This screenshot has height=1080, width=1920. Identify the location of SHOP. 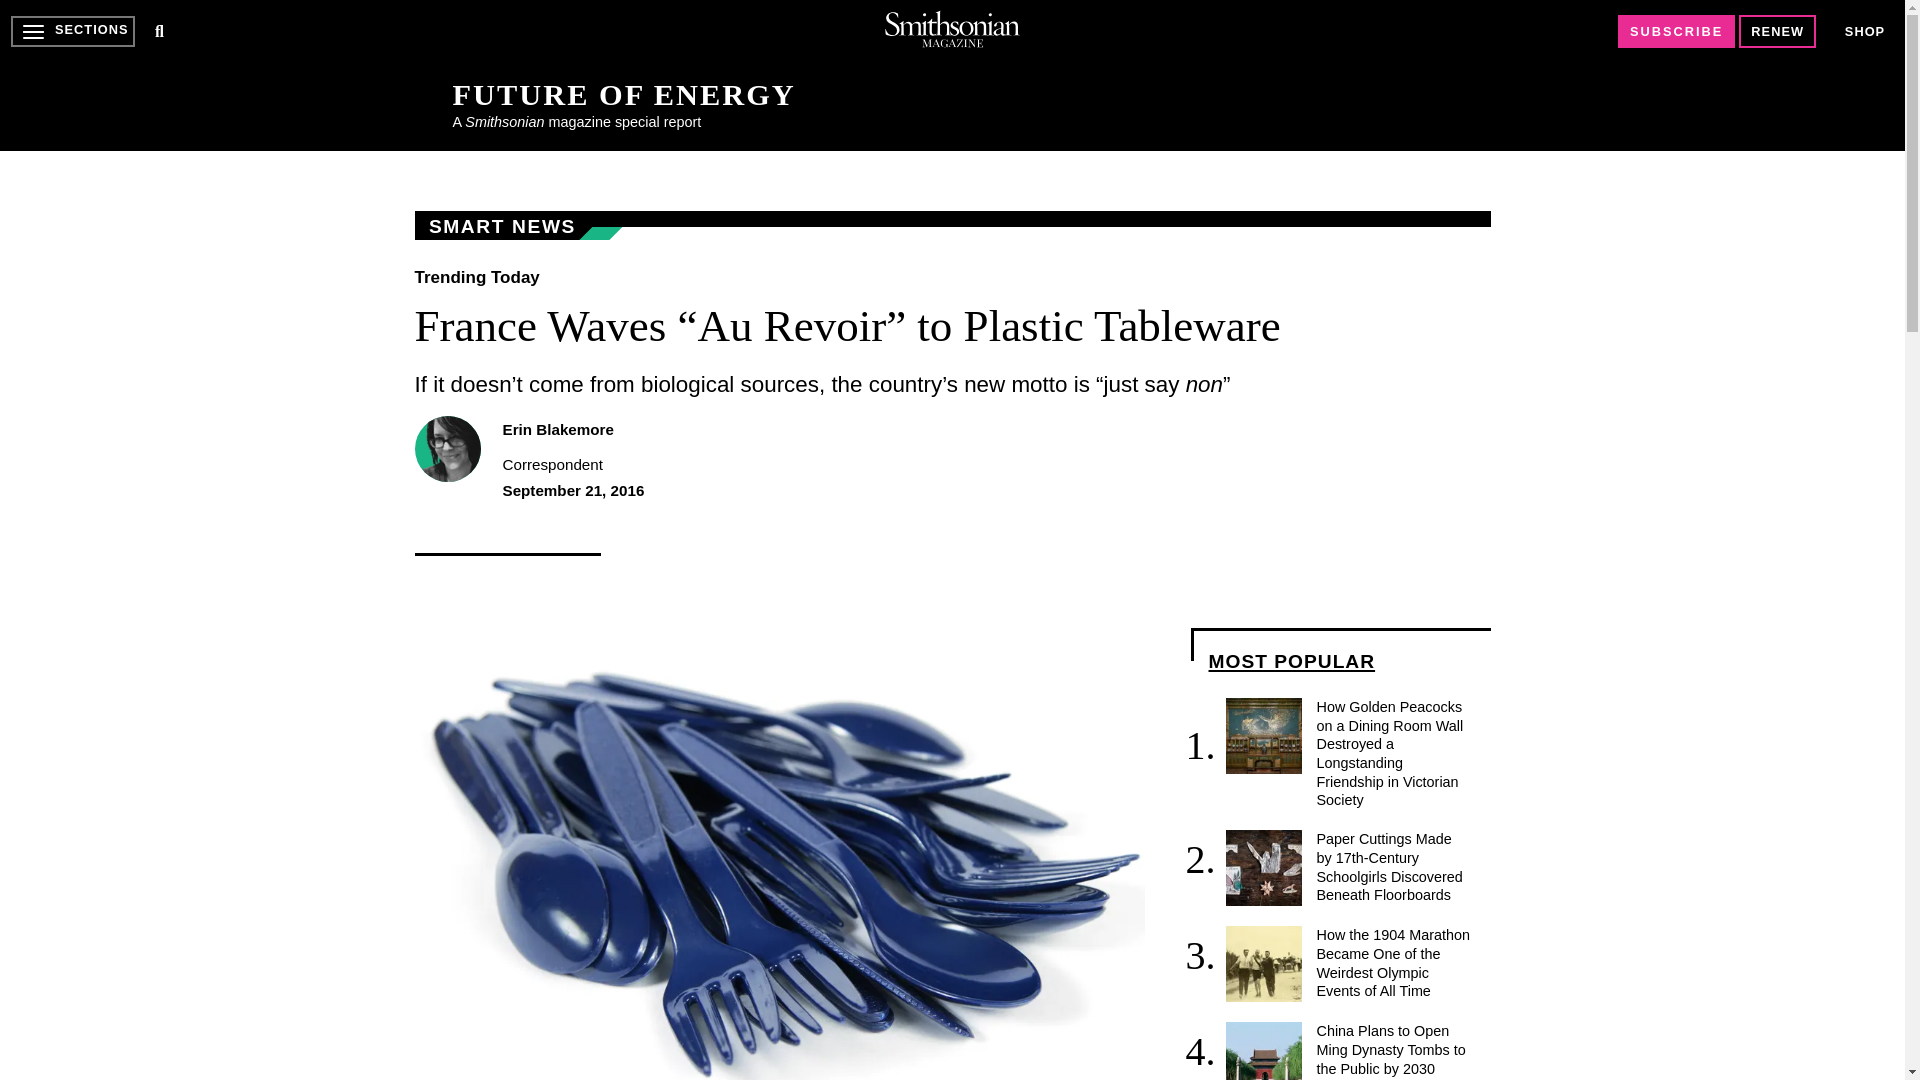
(1864, 32).